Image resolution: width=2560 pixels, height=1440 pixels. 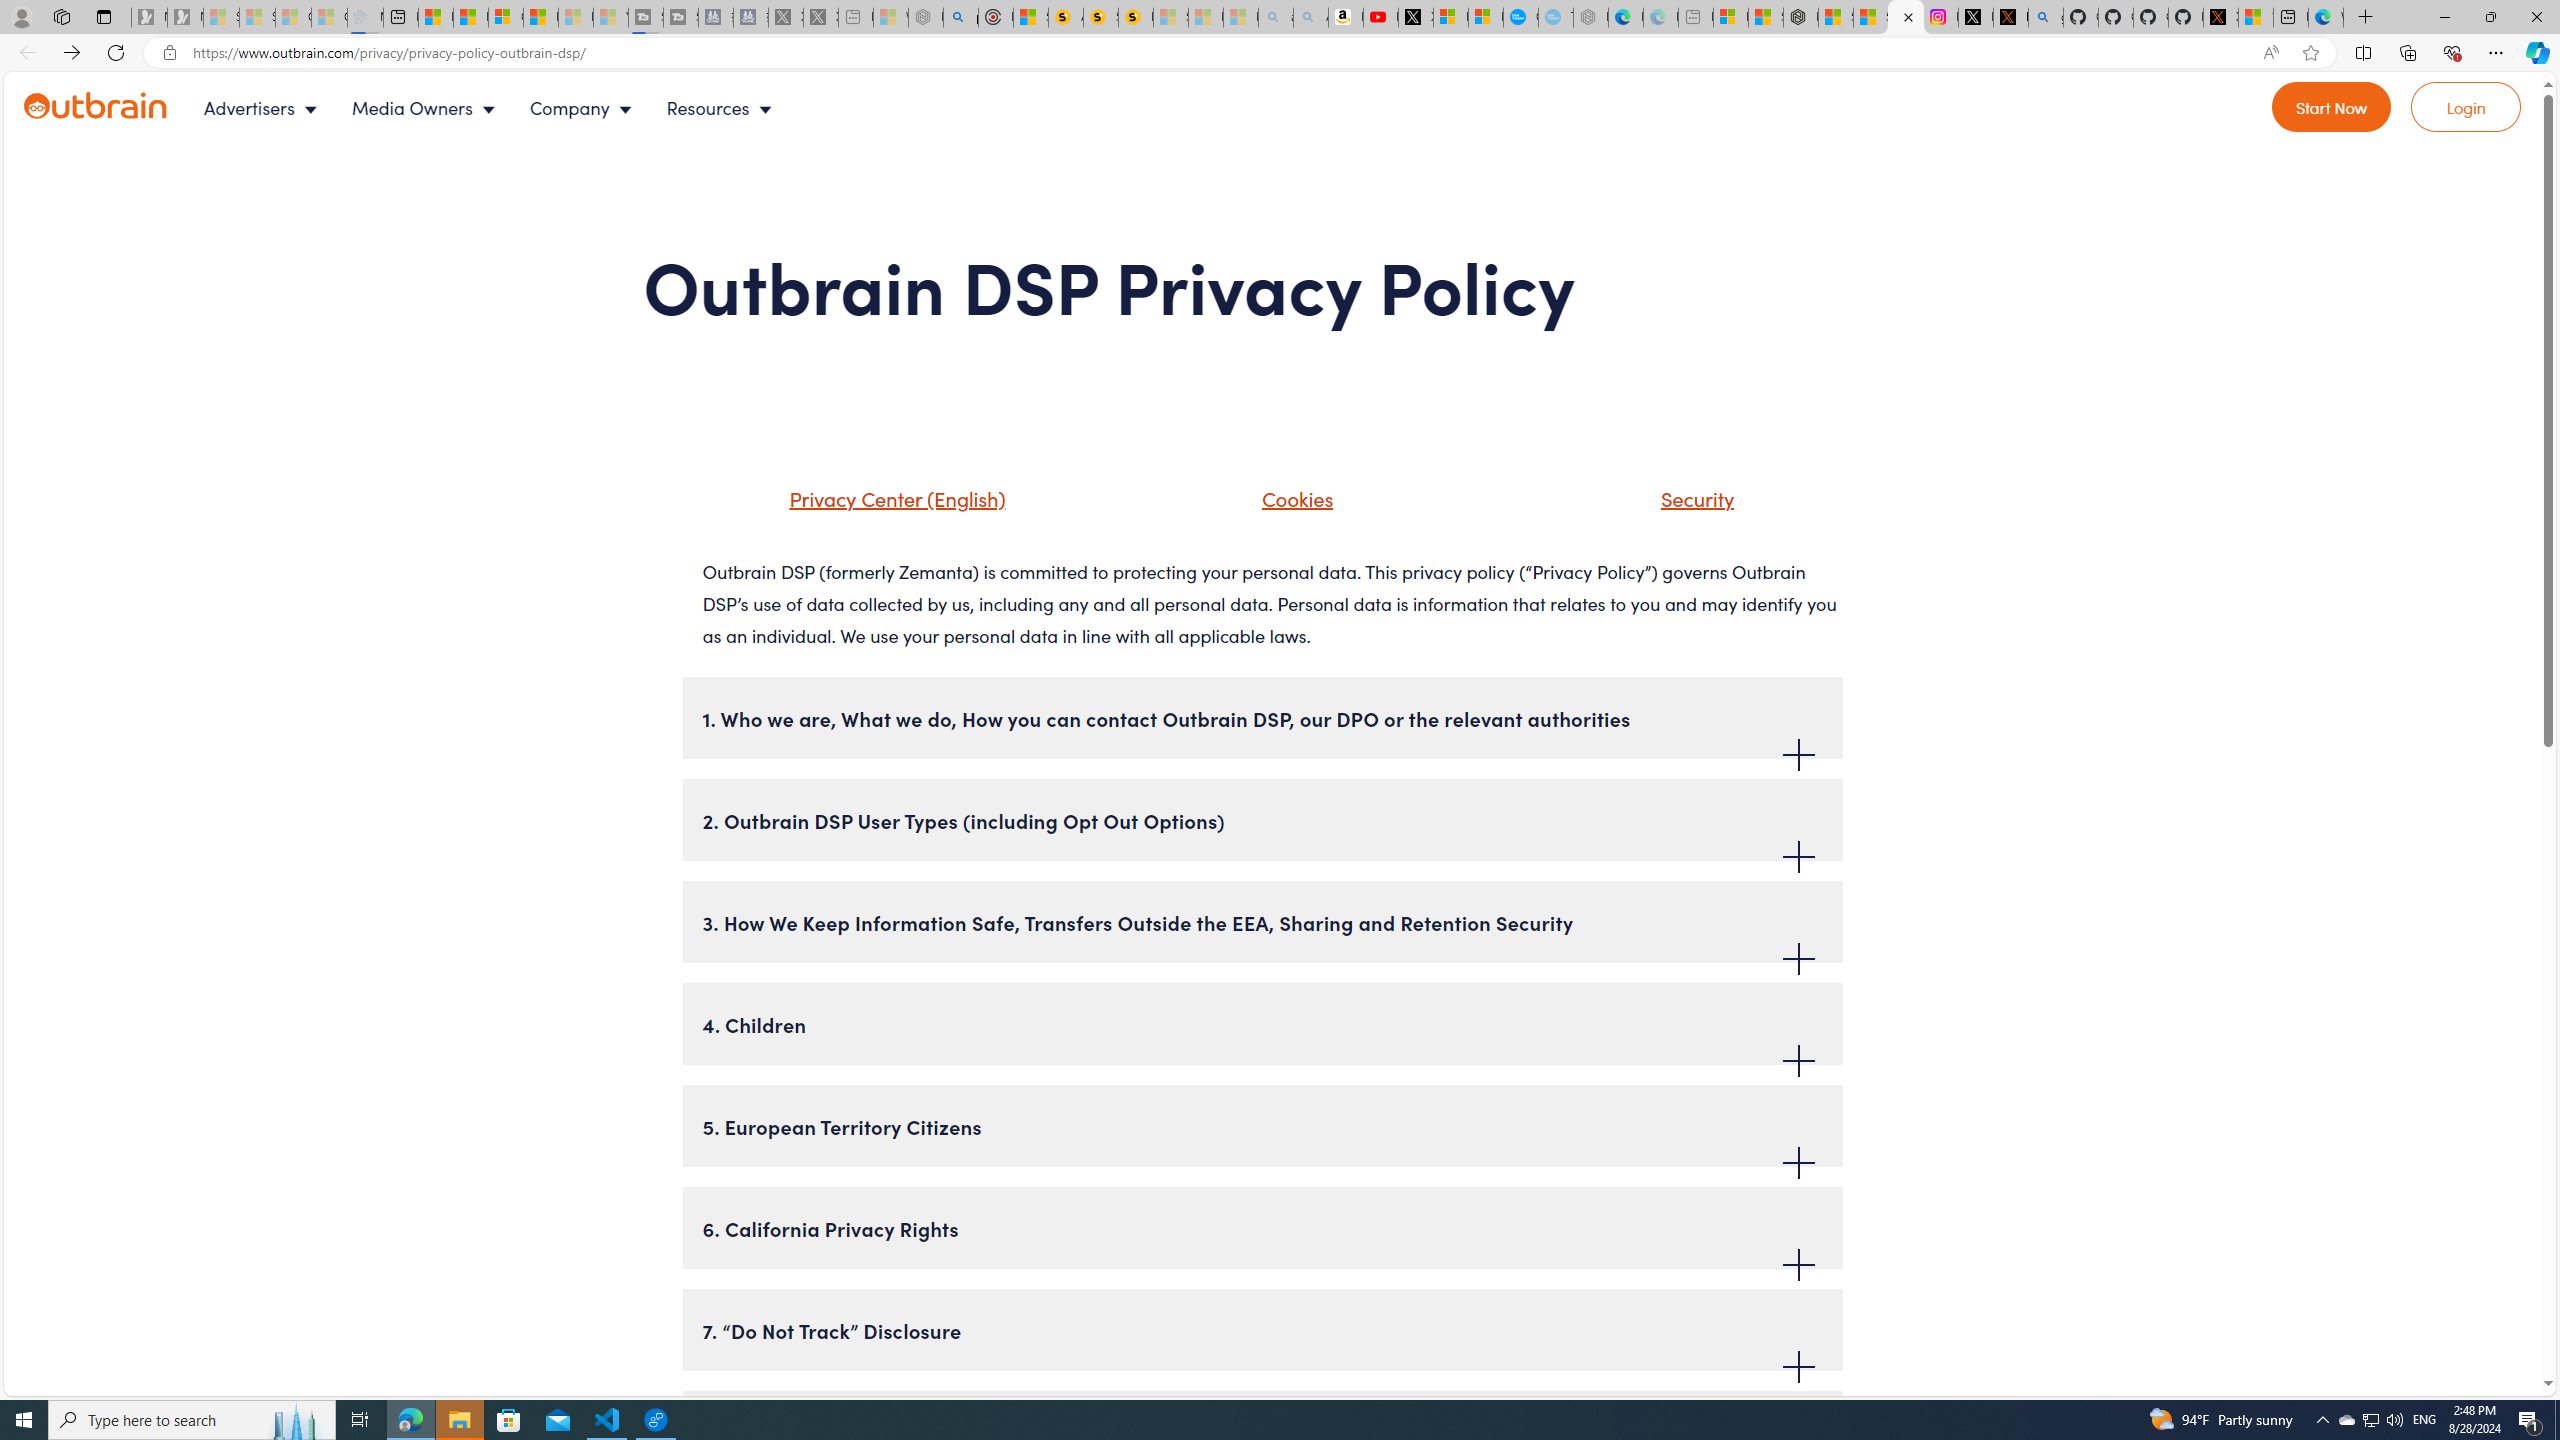 I want to click on github - Search, so click(x=2045, y=17).